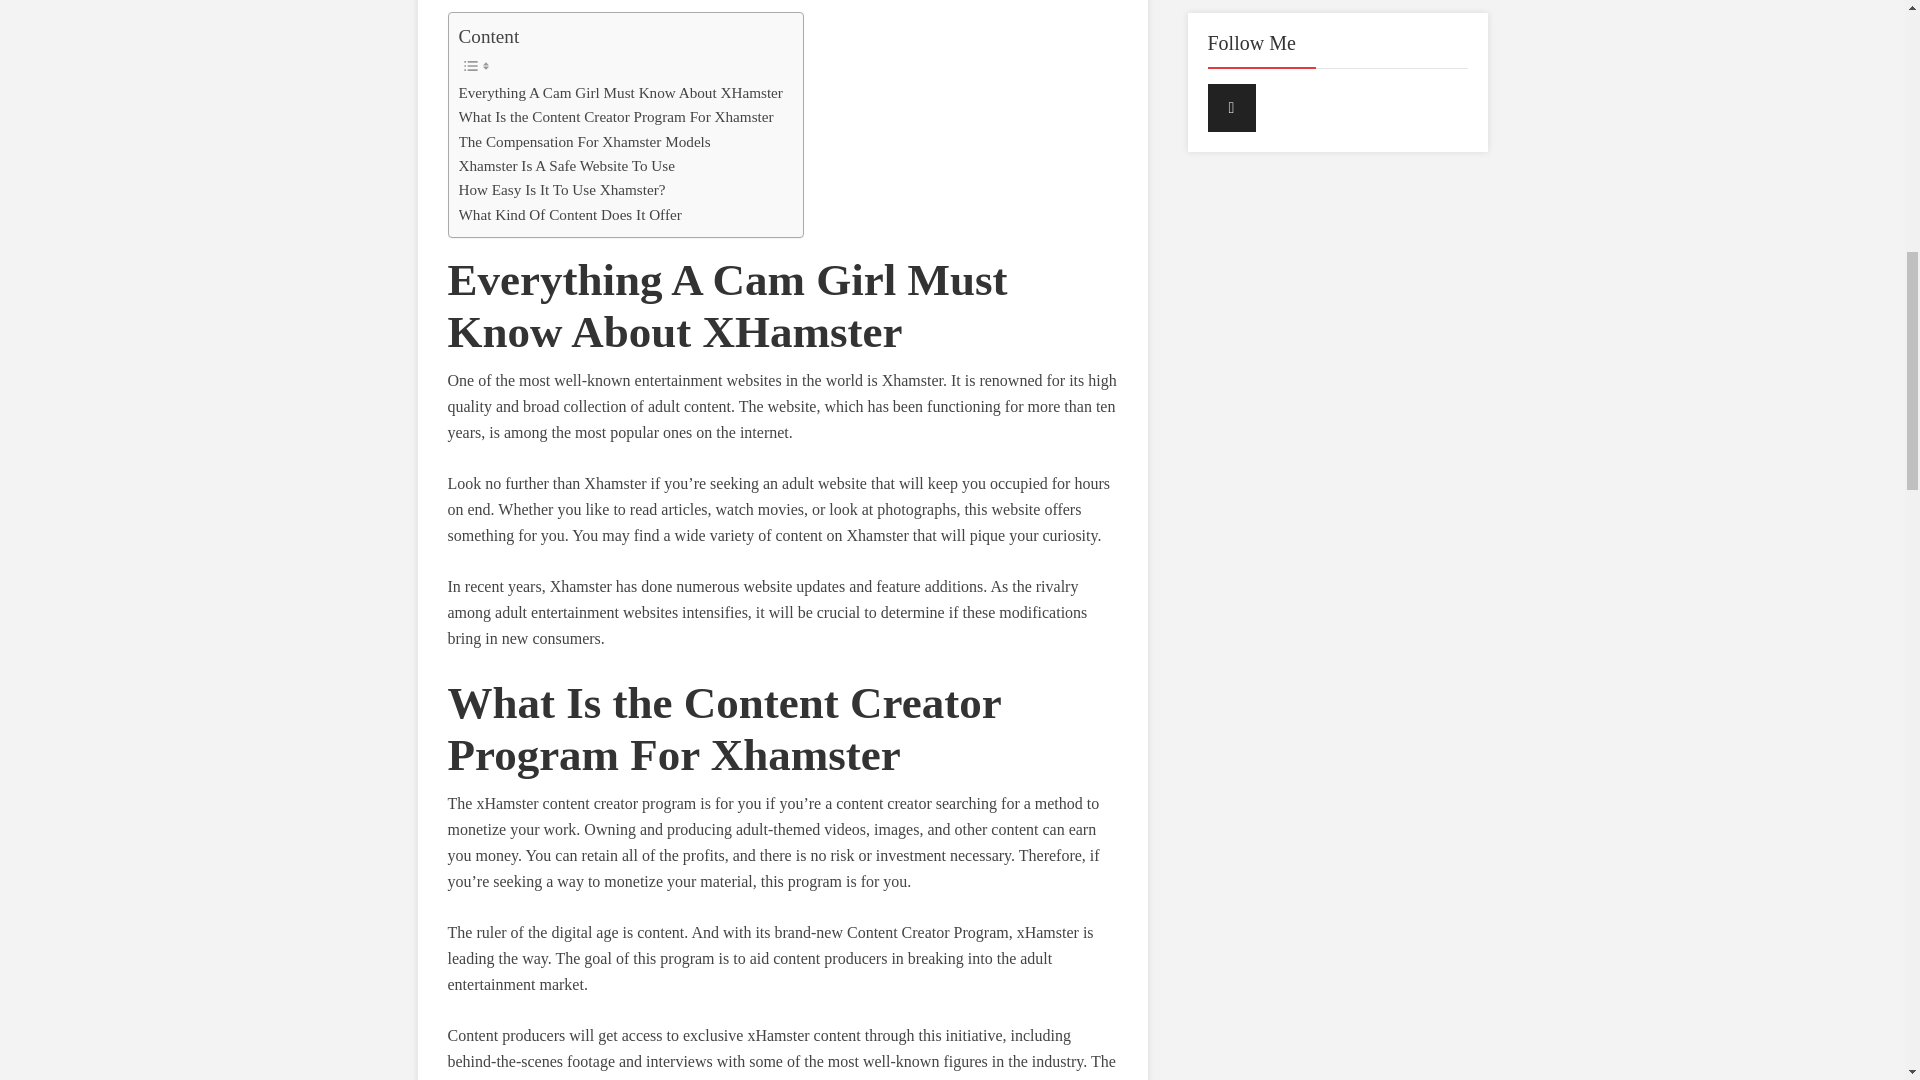 This screenshot has height=1080, width=1920. I want to click on The Compensation For Xhamster Models, so click(584, 142).